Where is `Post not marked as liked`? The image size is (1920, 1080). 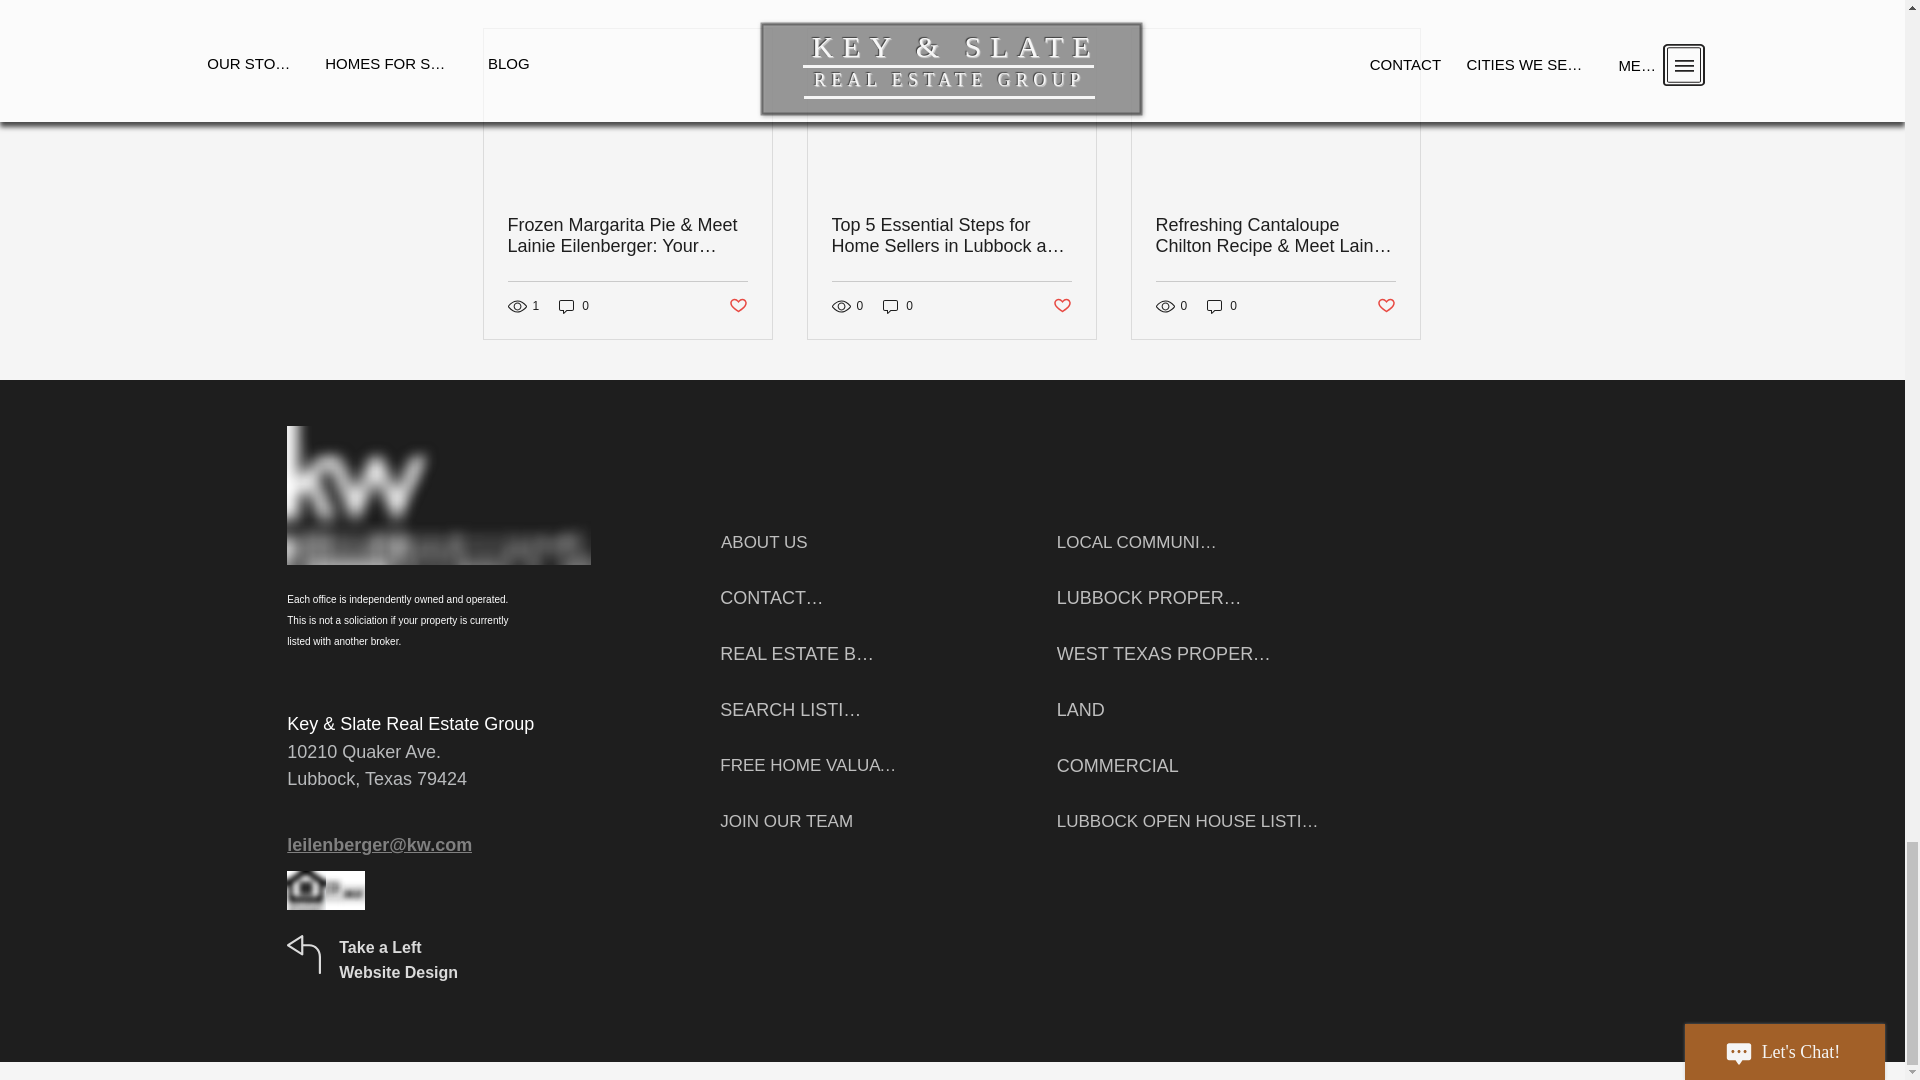 Post not marked as liked is located at coordinates (1062, 306).